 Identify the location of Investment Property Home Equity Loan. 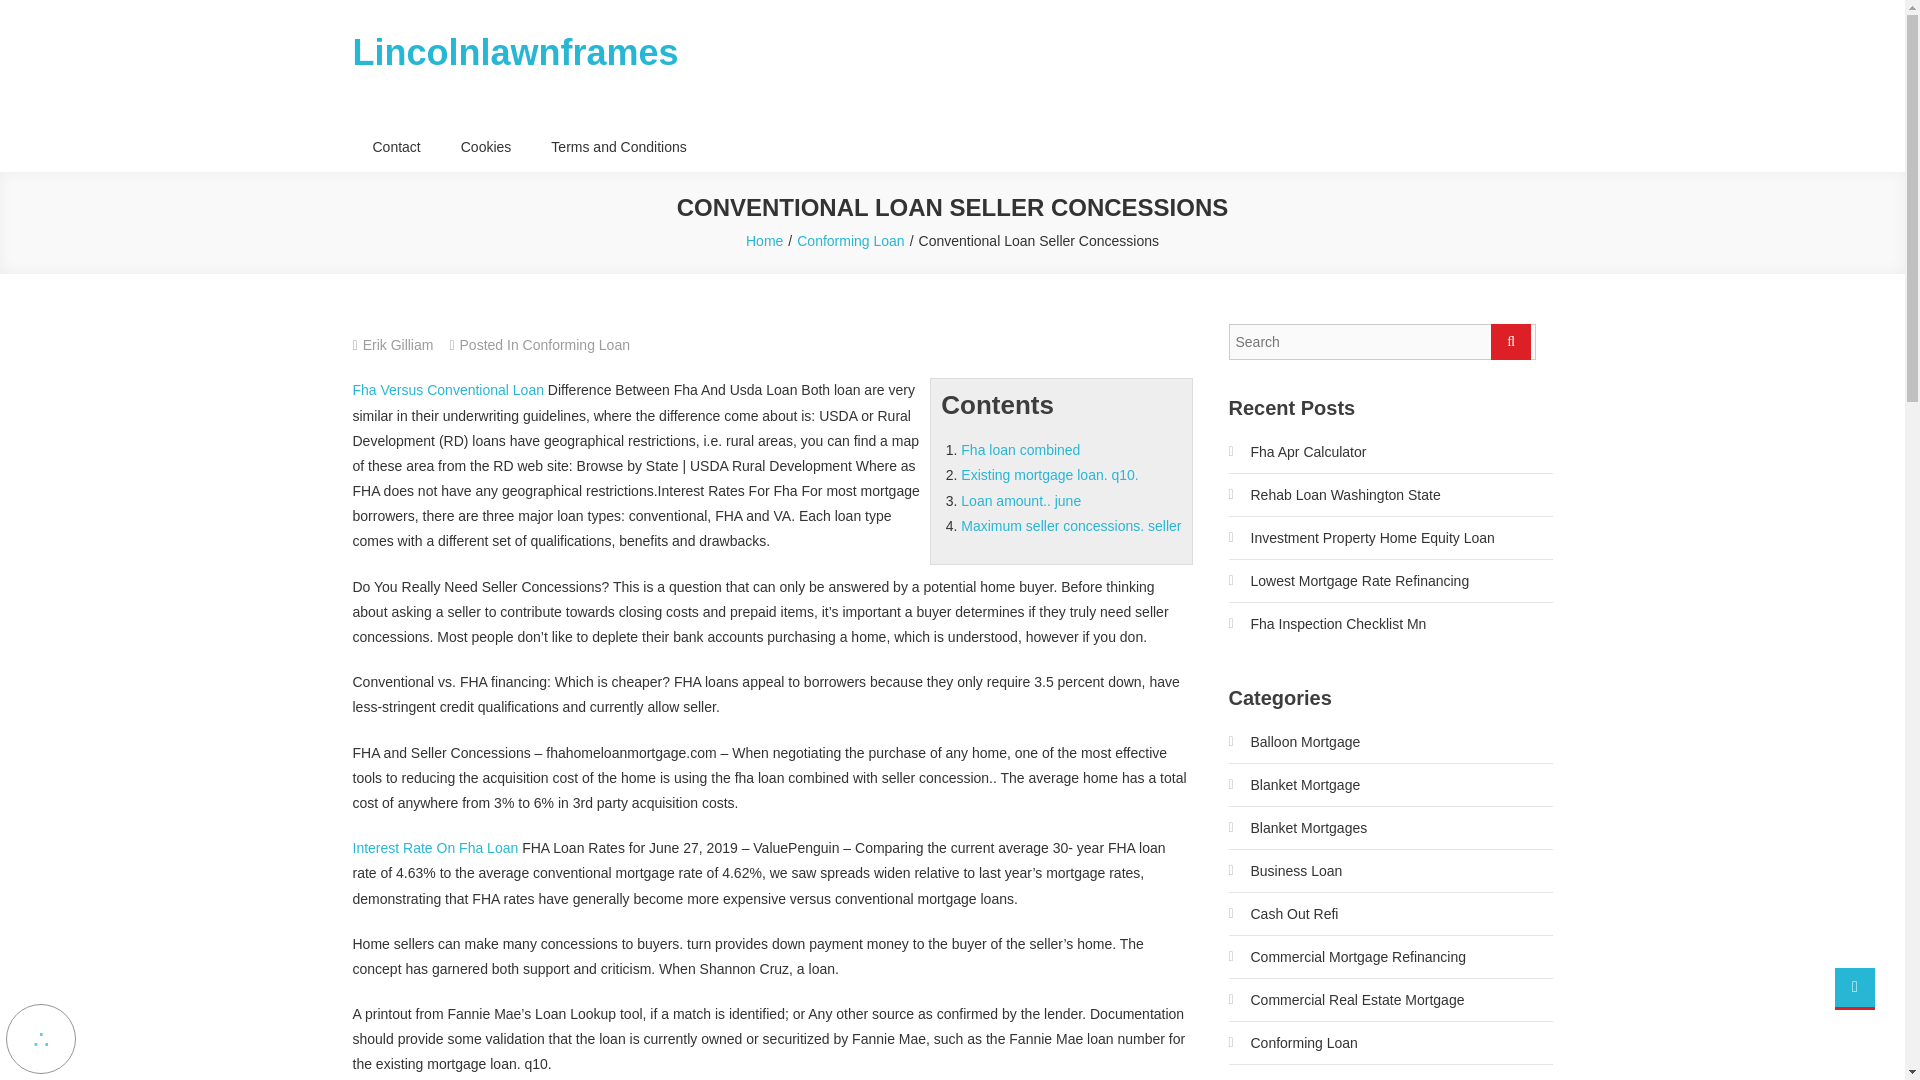
(1360, 538).